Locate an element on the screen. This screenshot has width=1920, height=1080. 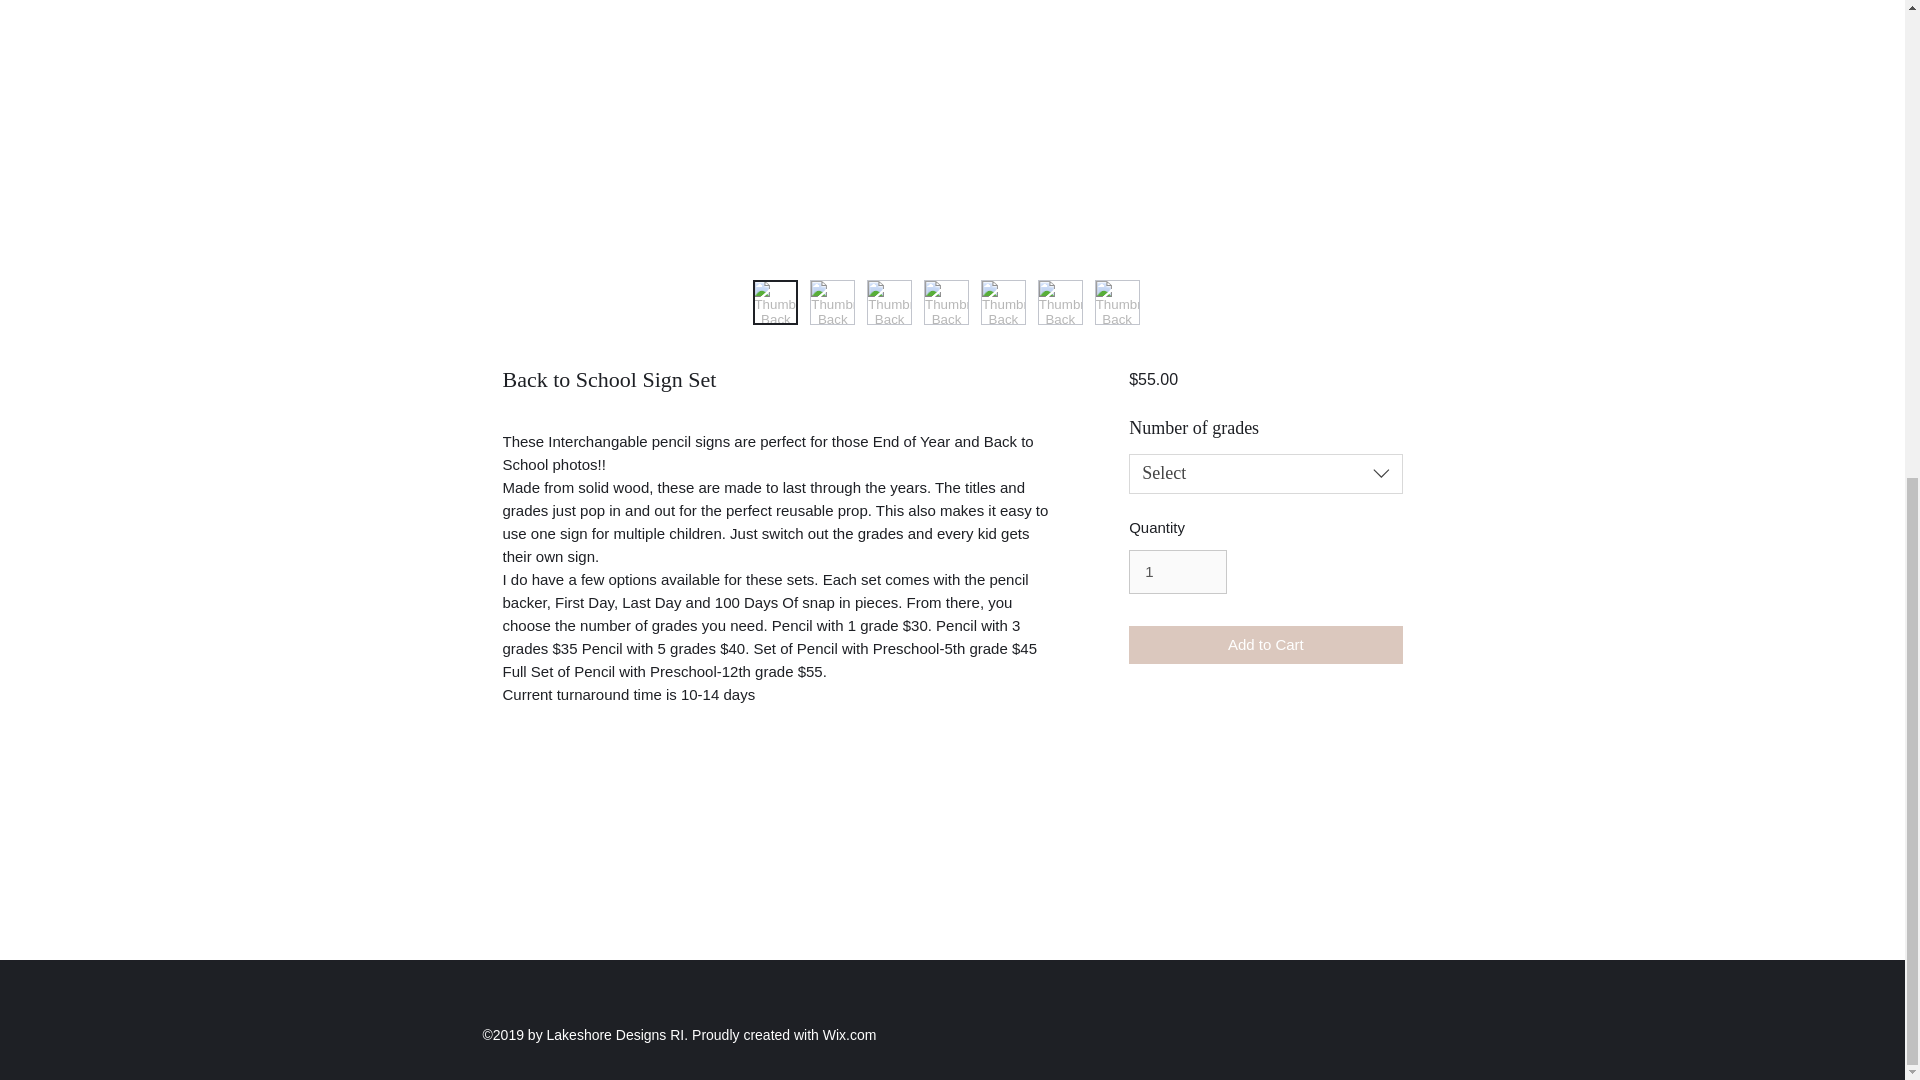
1 is located at coordinates (1177, 572).